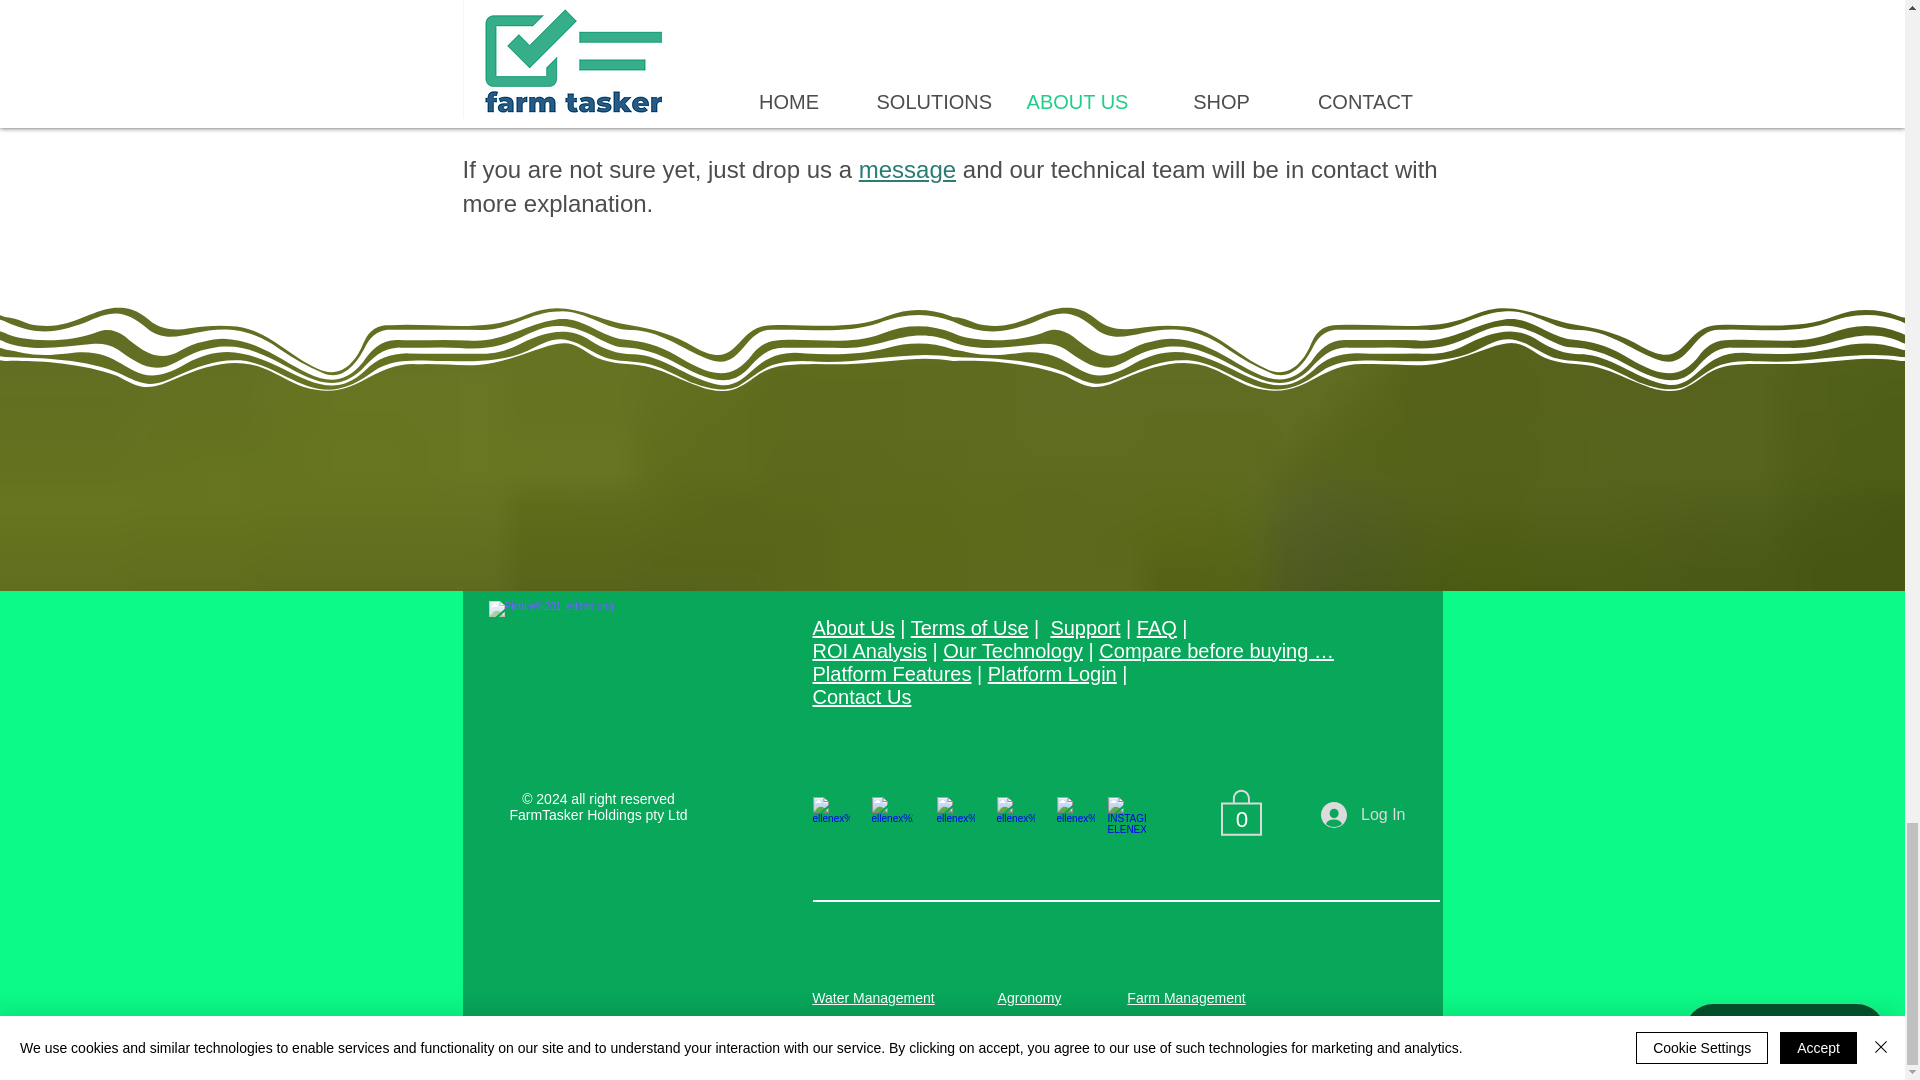 The height and width of the screenshot is (1080, 1920). What do you see at coordinates (970, 628) in the screenshot?
I see `Terms of Use` at bounding box center [970, 628].